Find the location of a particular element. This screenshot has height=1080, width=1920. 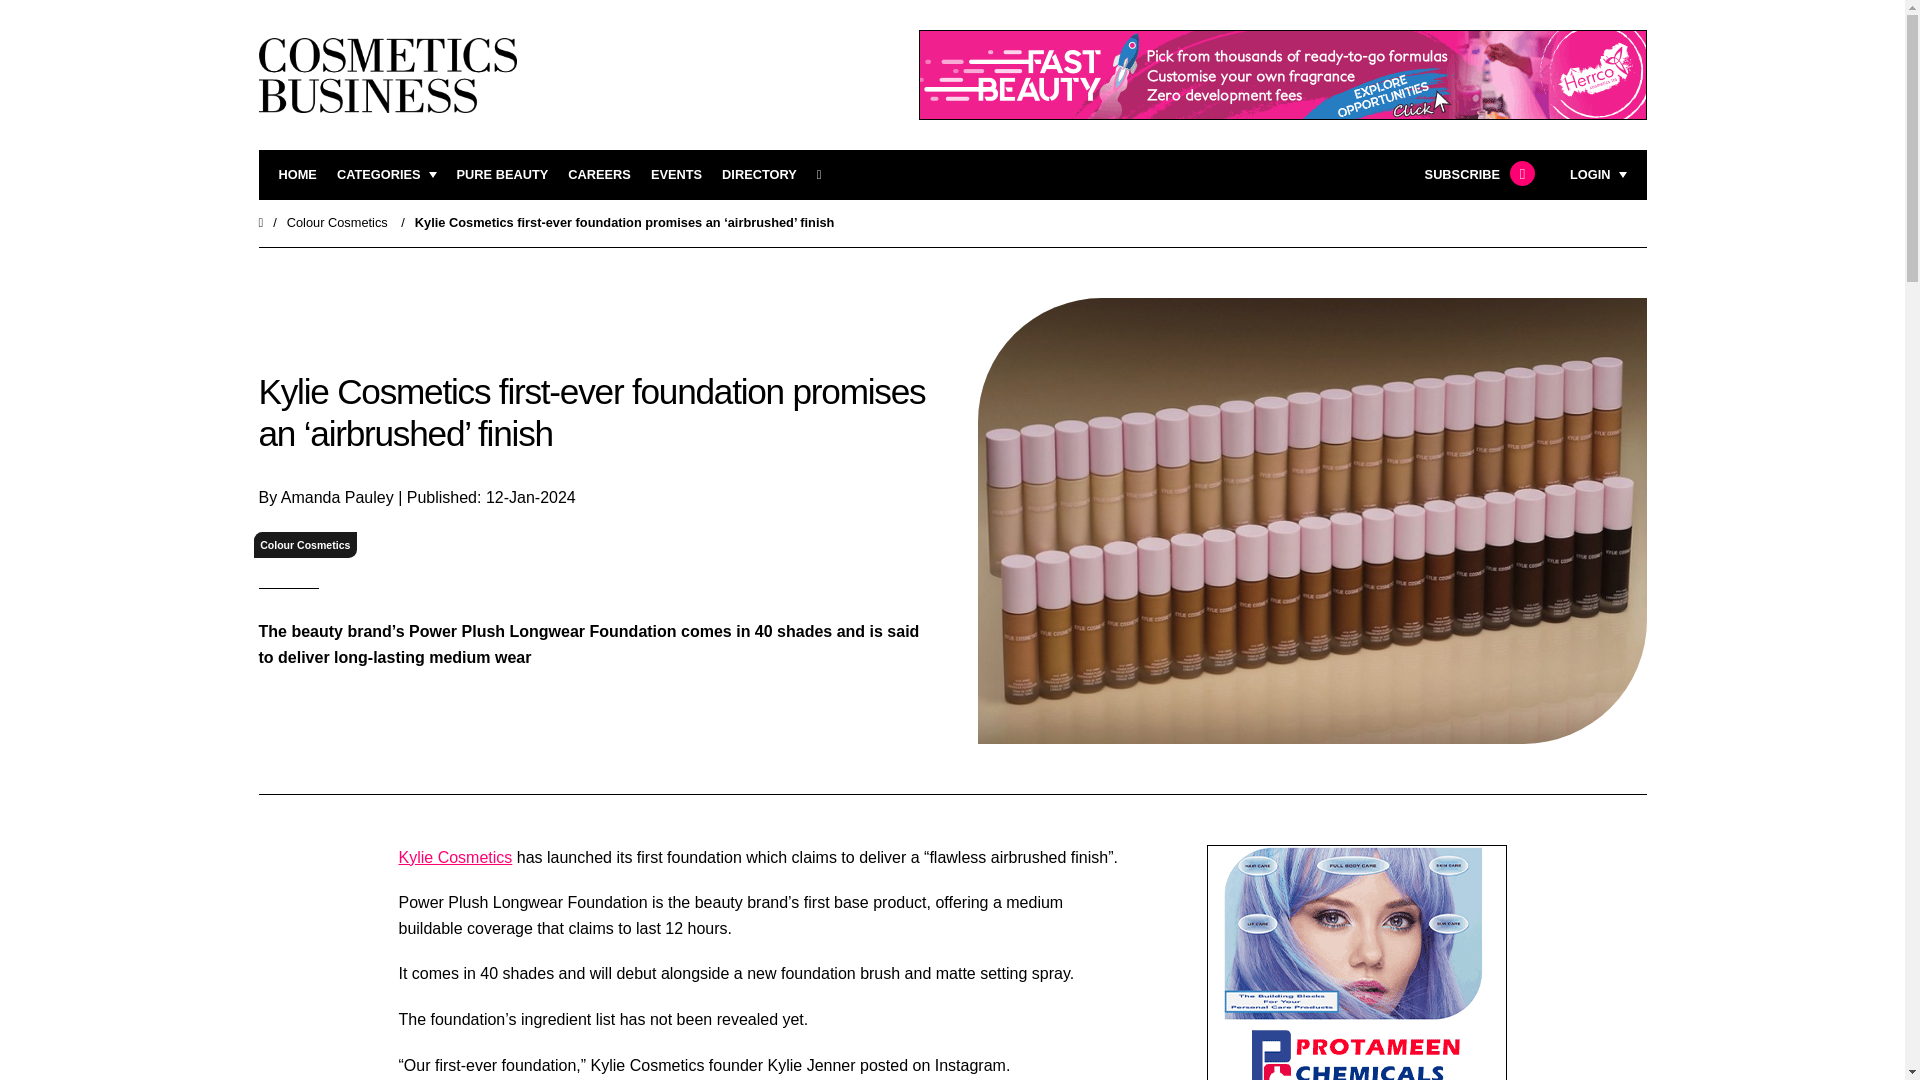

Kylie Cosmetics is located at coordinates (454, 857).